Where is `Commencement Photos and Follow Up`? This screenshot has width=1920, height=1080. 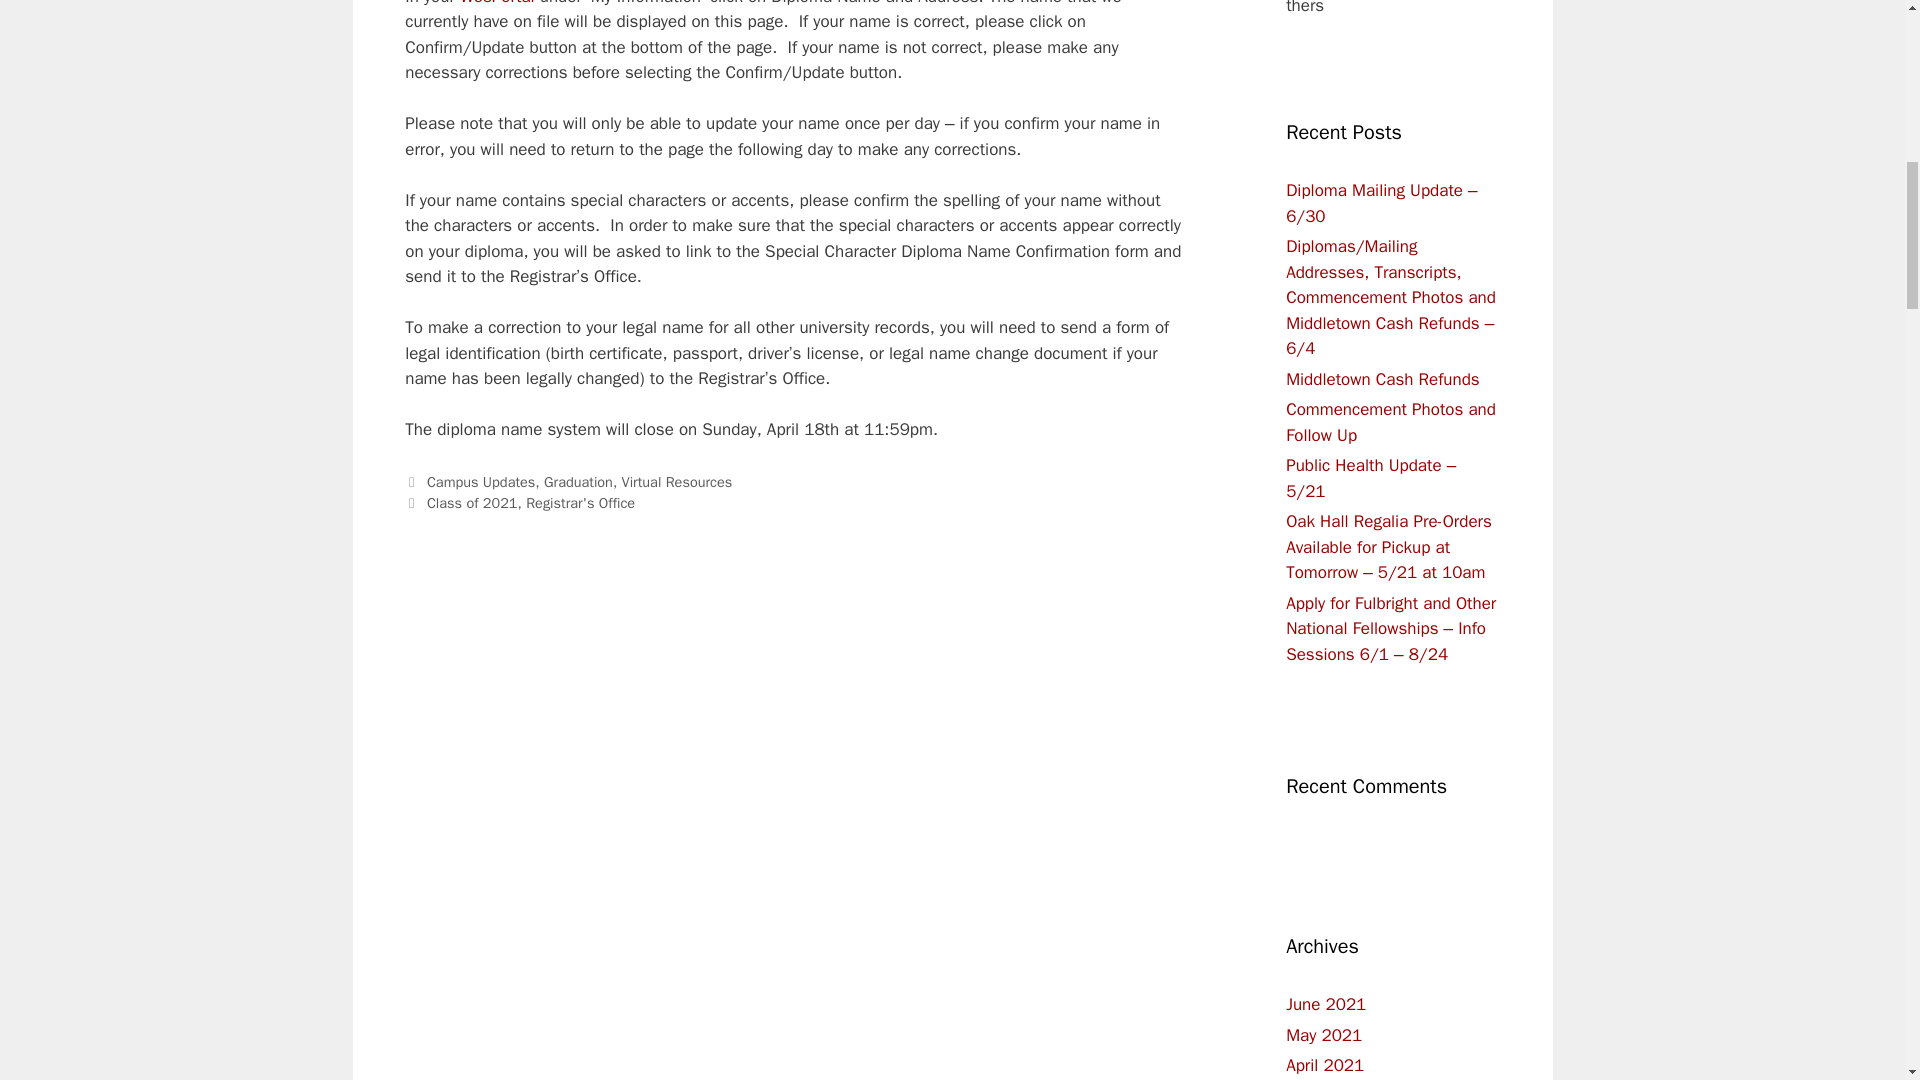
Commencement Photos and Follow Up is located at coordinates (1390, 422).